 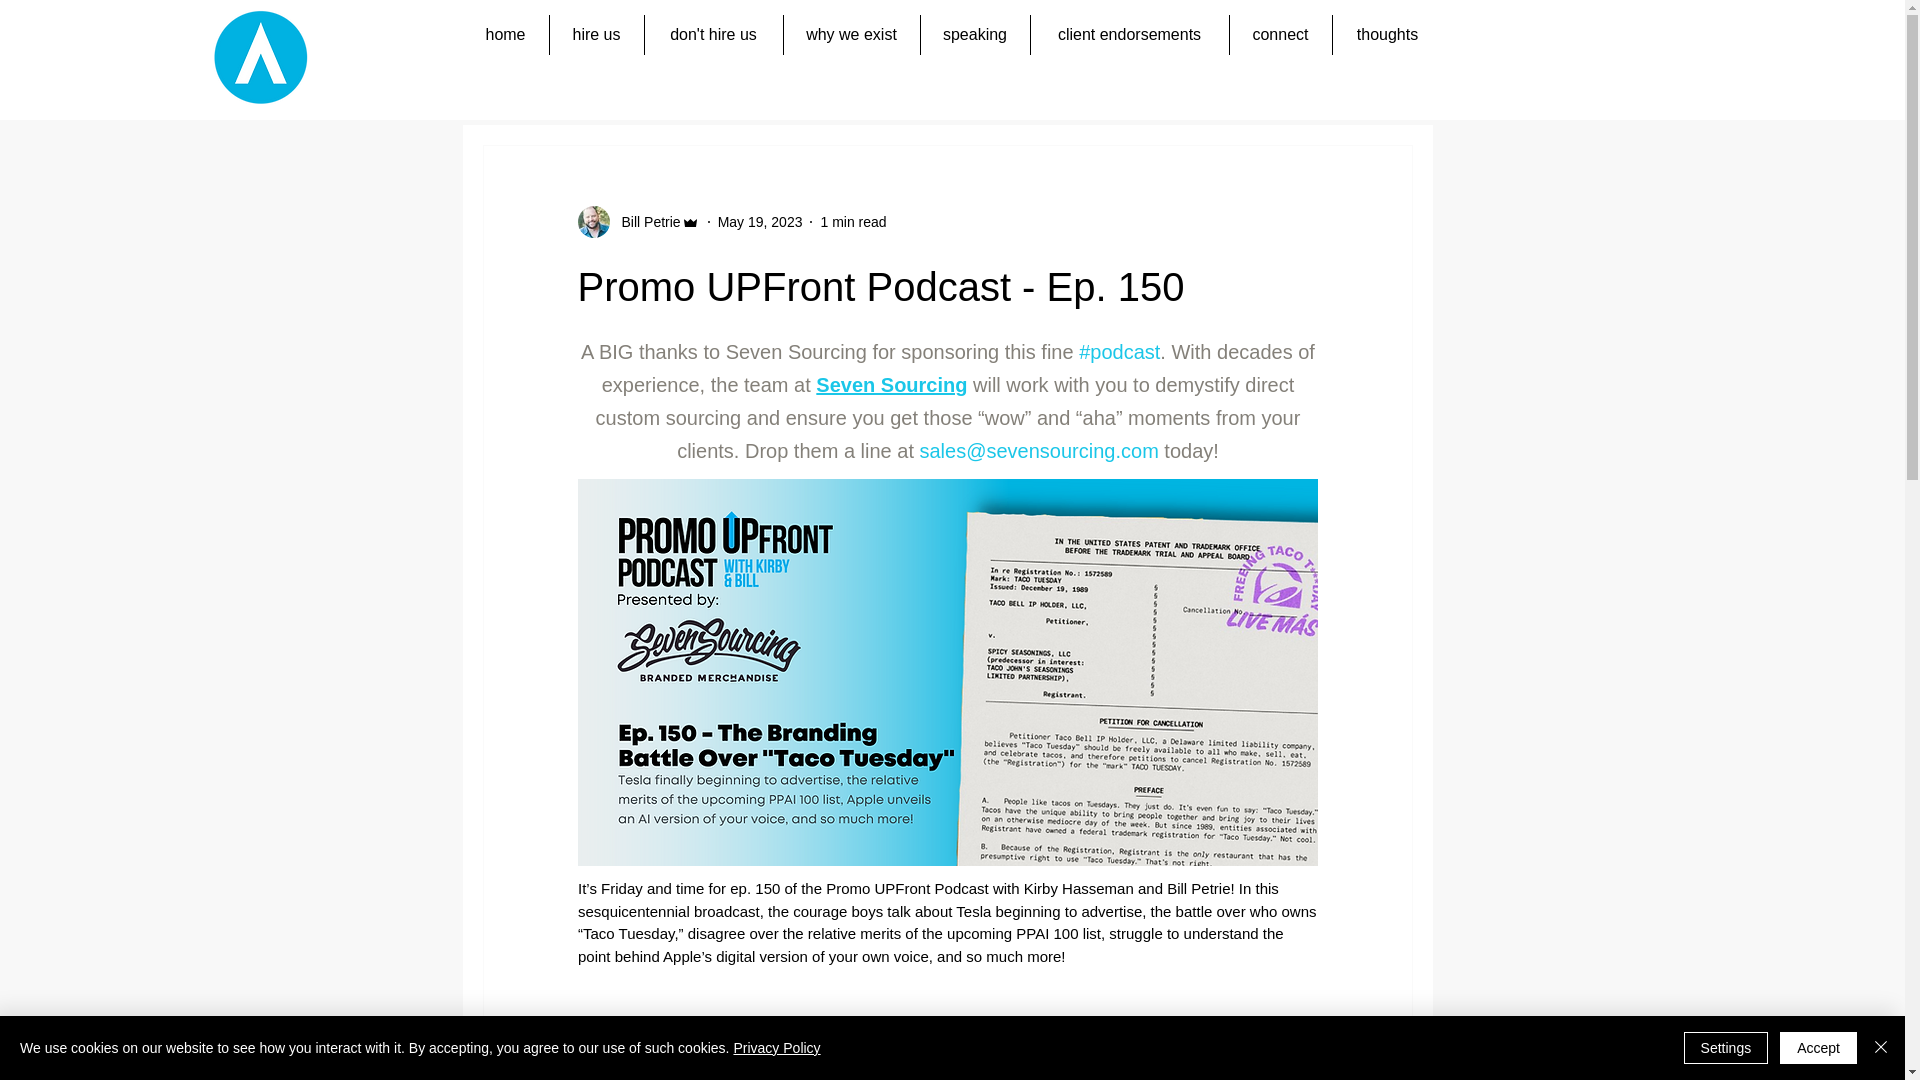 I want to click on connect, so click(x=1281, y=35).